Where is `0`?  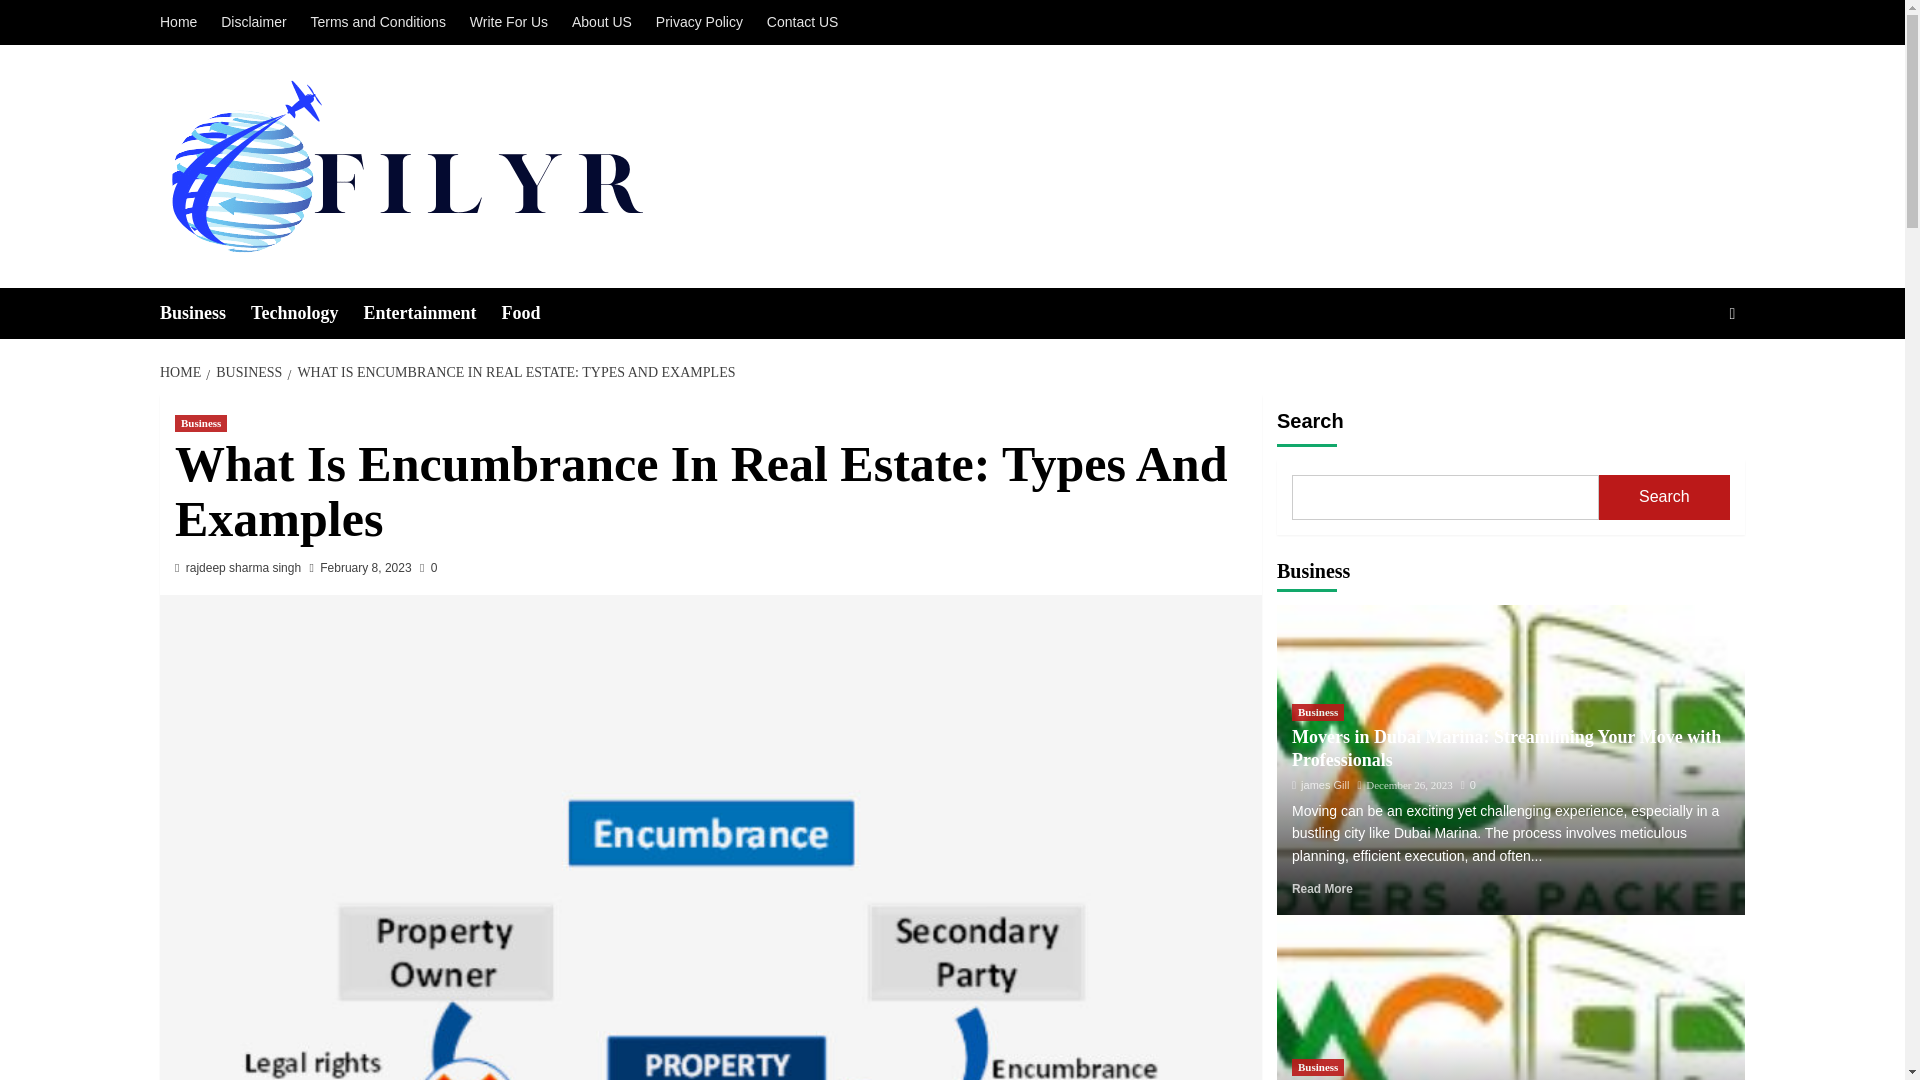 0 is located at coordinates (428, 567).